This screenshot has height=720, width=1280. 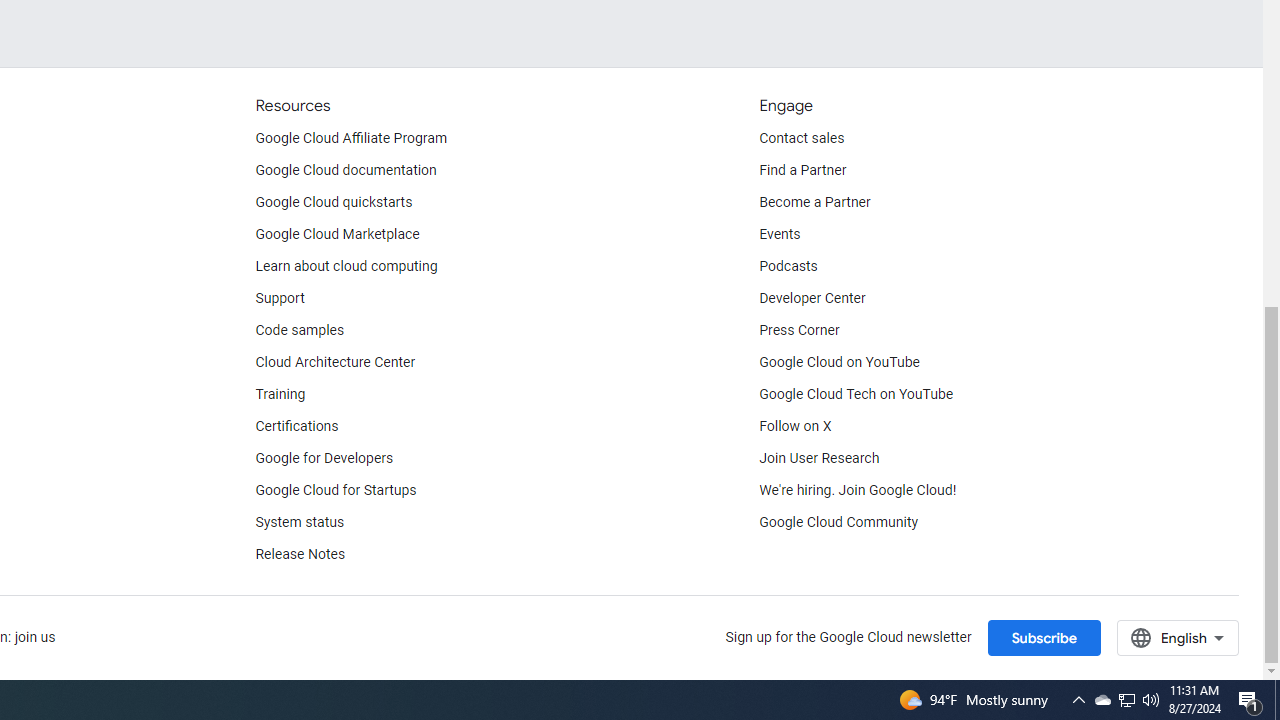 What do you see at coordinates (335, 362) in the screenshot?
I see `Cloud Architecture Center` at bounding box center [335, 362].